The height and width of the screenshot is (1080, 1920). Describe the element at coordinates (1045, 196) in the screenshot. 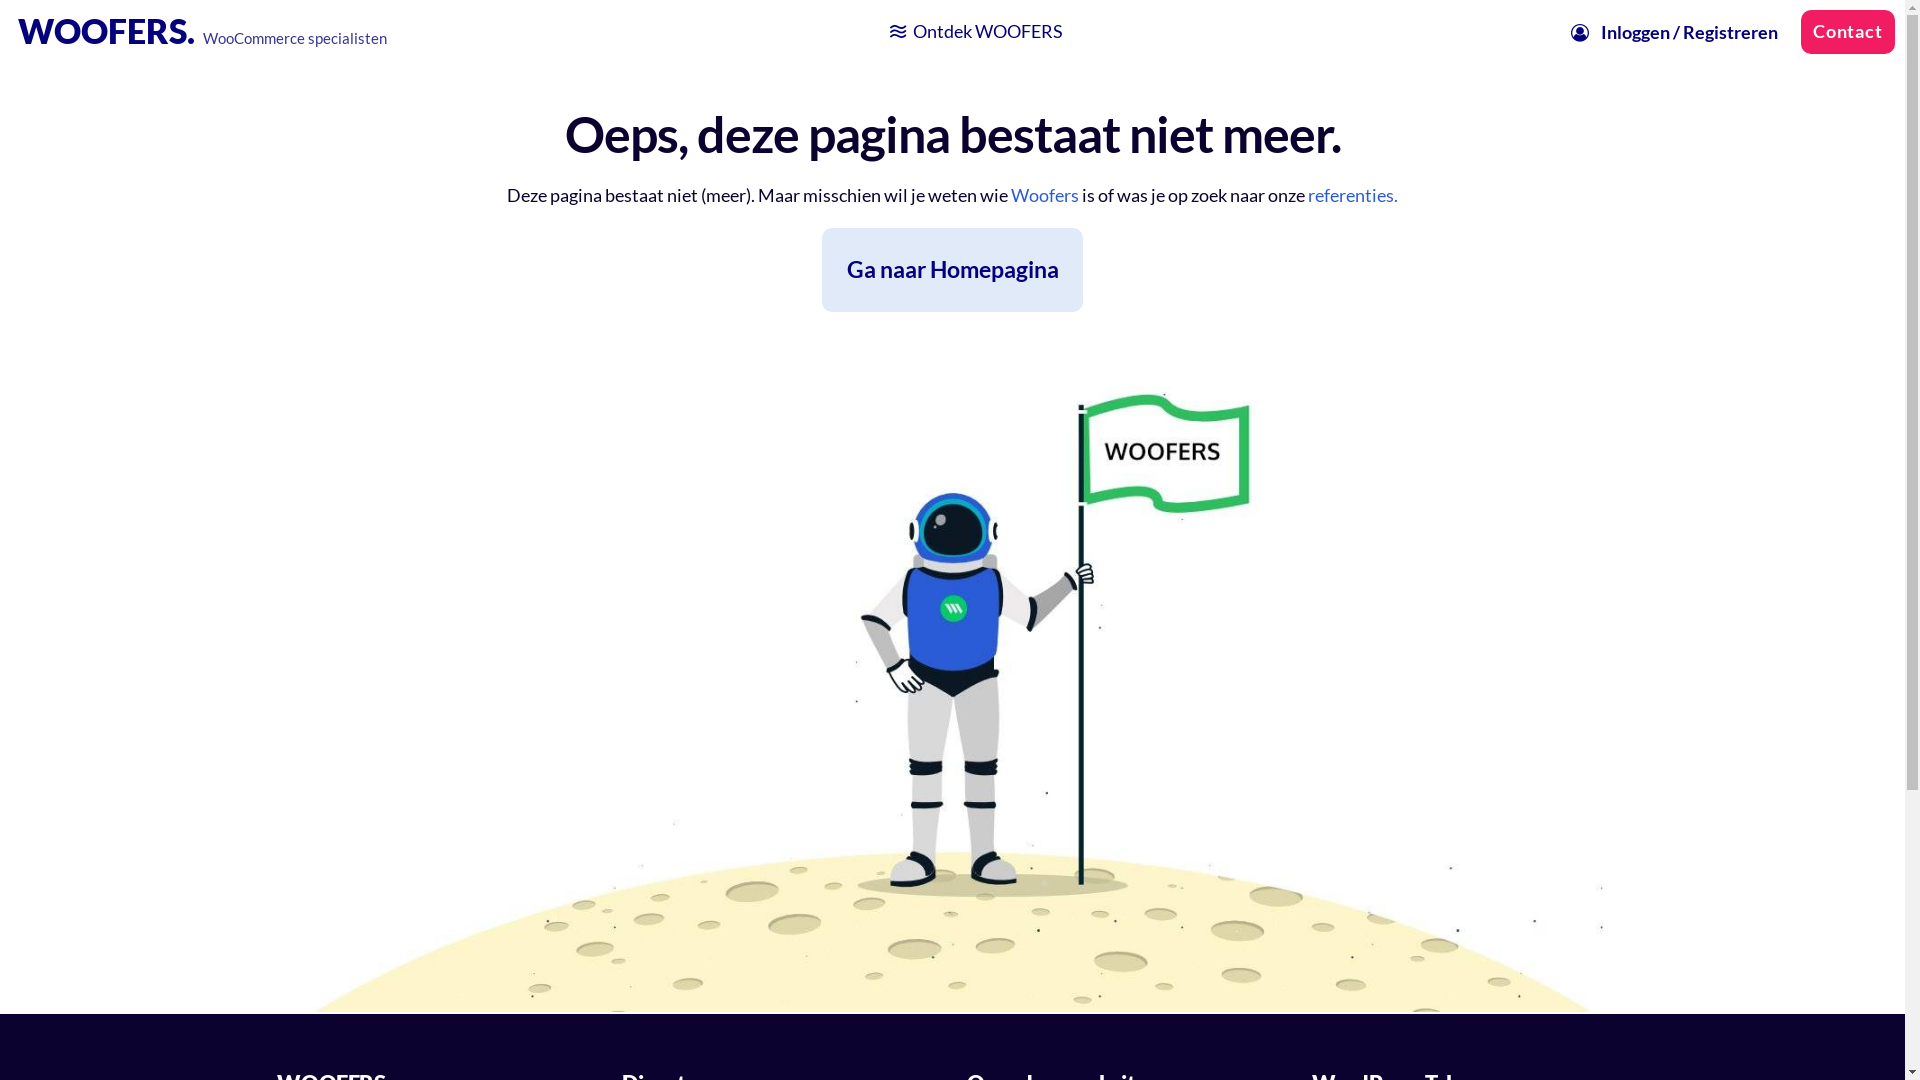

I see `Woofers` at that location.